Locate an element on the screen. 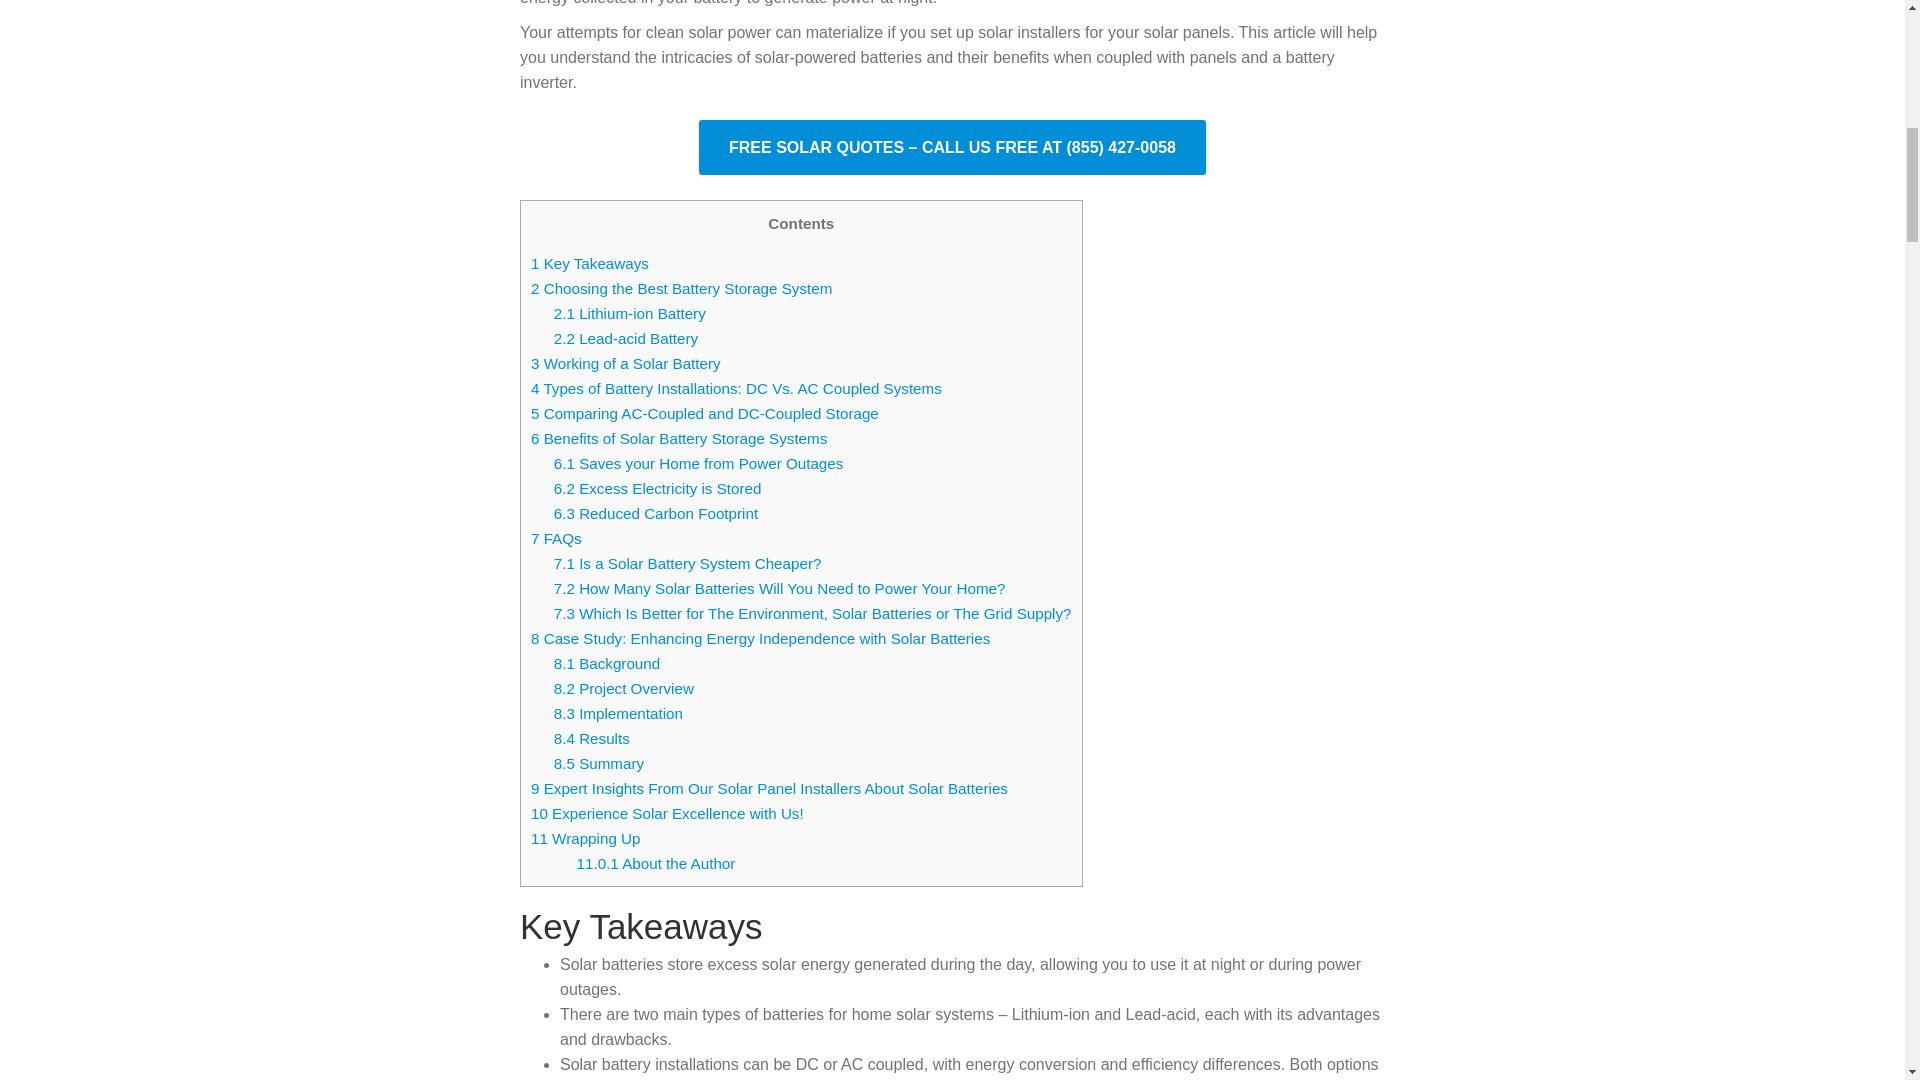 The image size is (1920, 1080). 7 FAQs is located at coordinates (556, 538).